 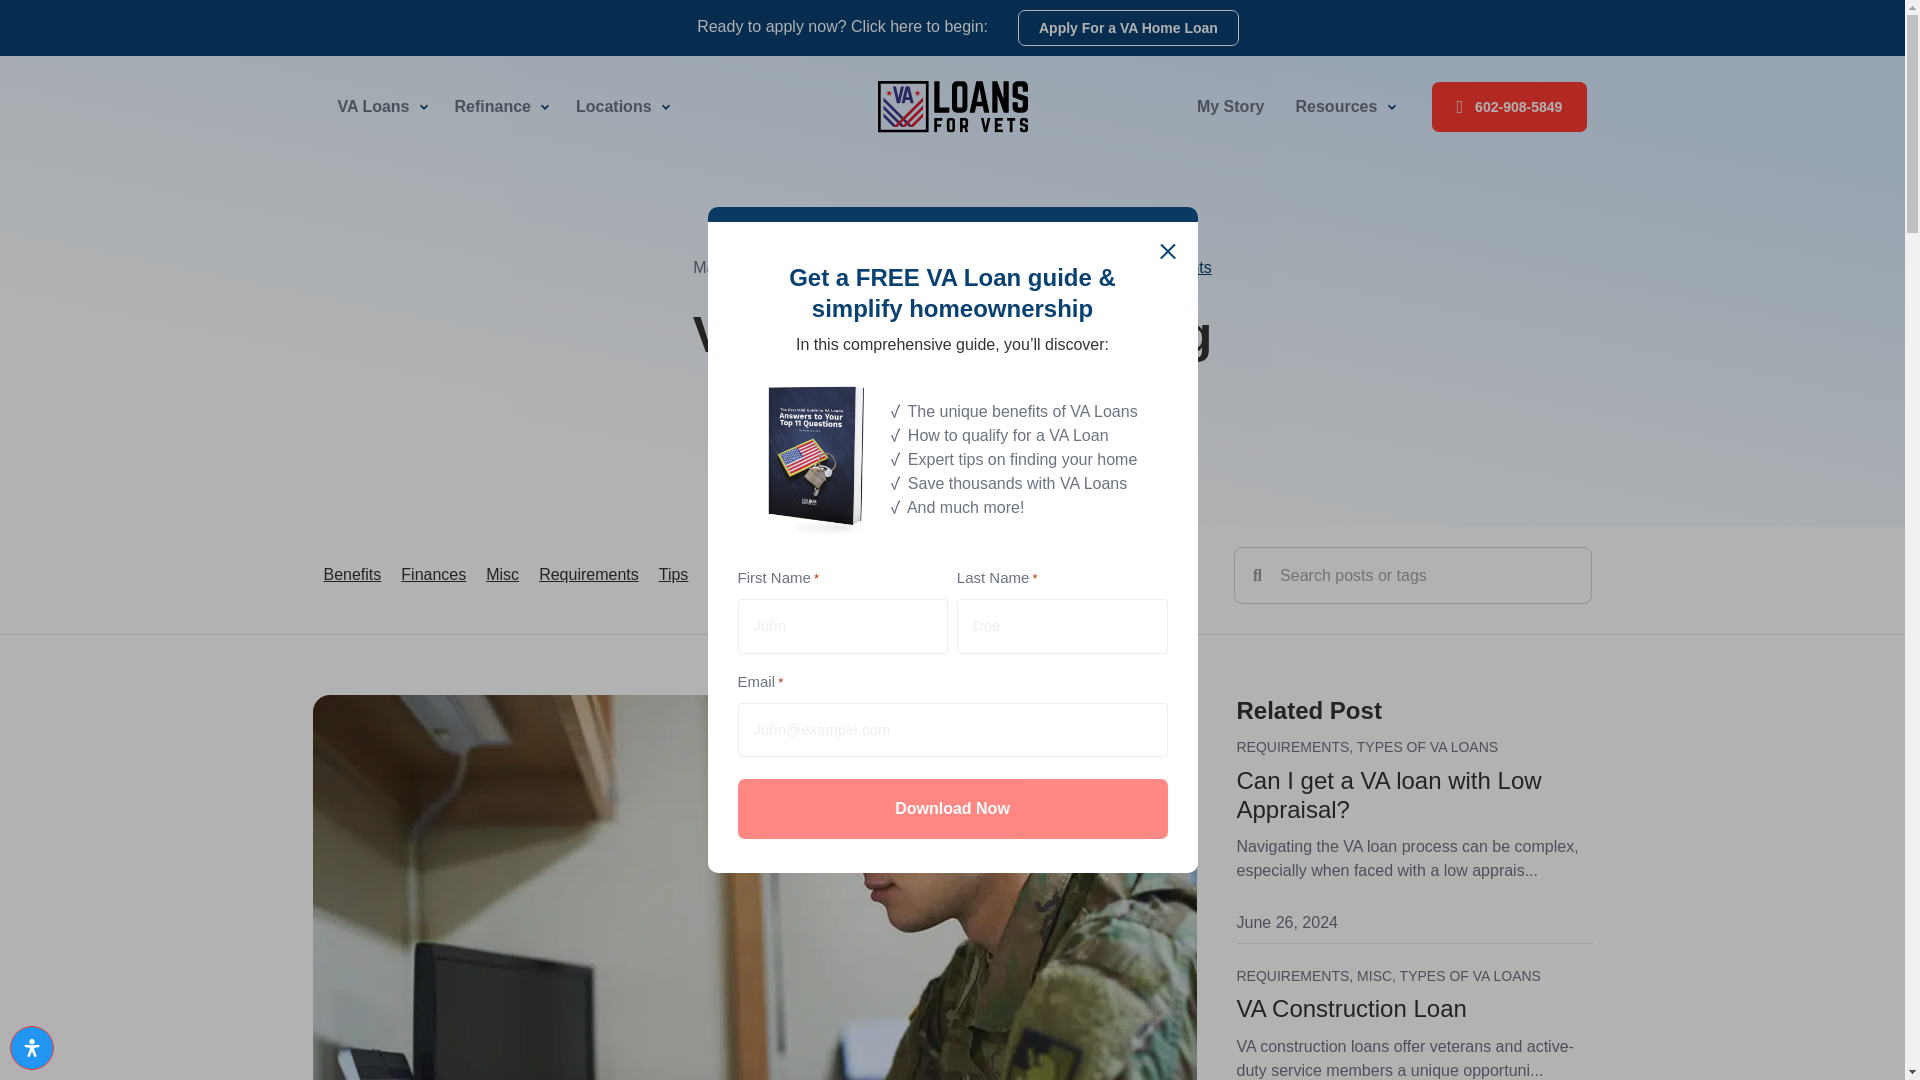 I want to click on Search, so click(x=1426, y=574).